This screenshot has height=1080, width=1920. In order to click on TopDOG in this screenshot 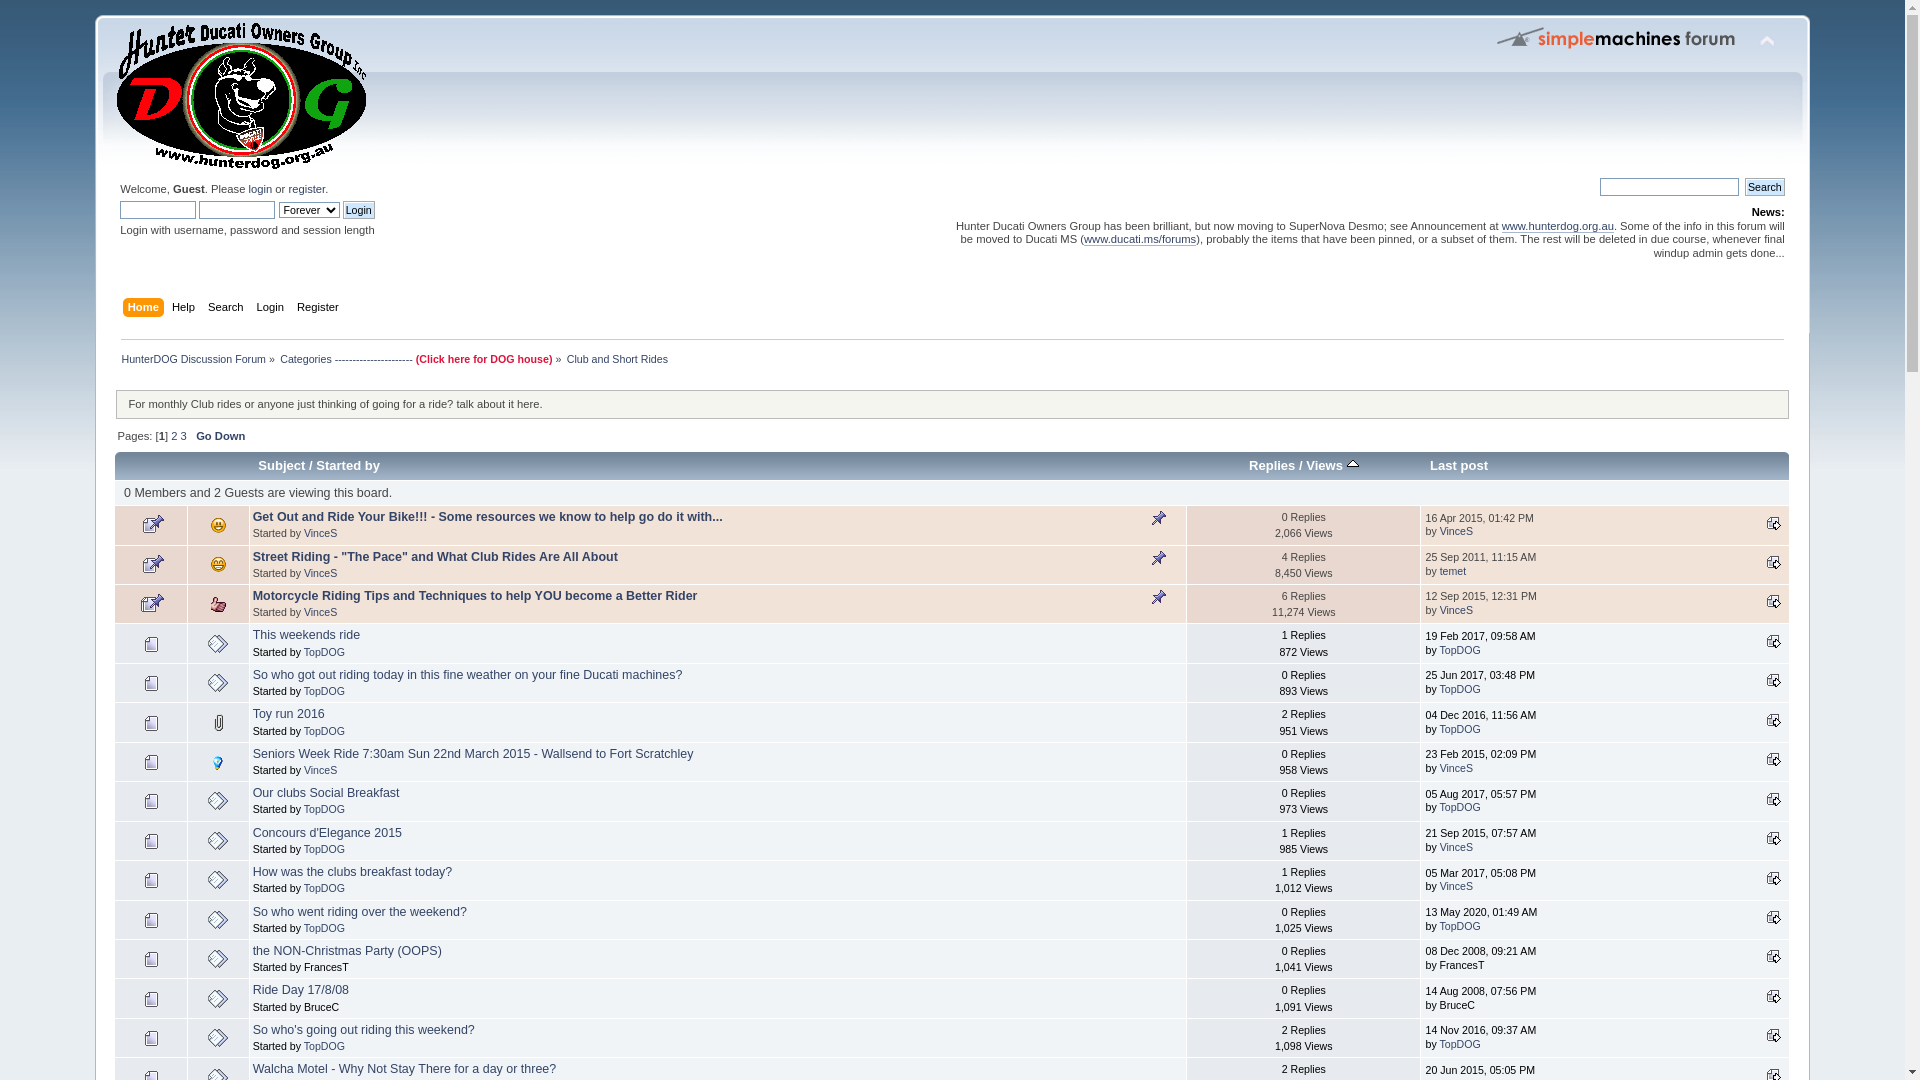, I will do `click(324, 652)`.